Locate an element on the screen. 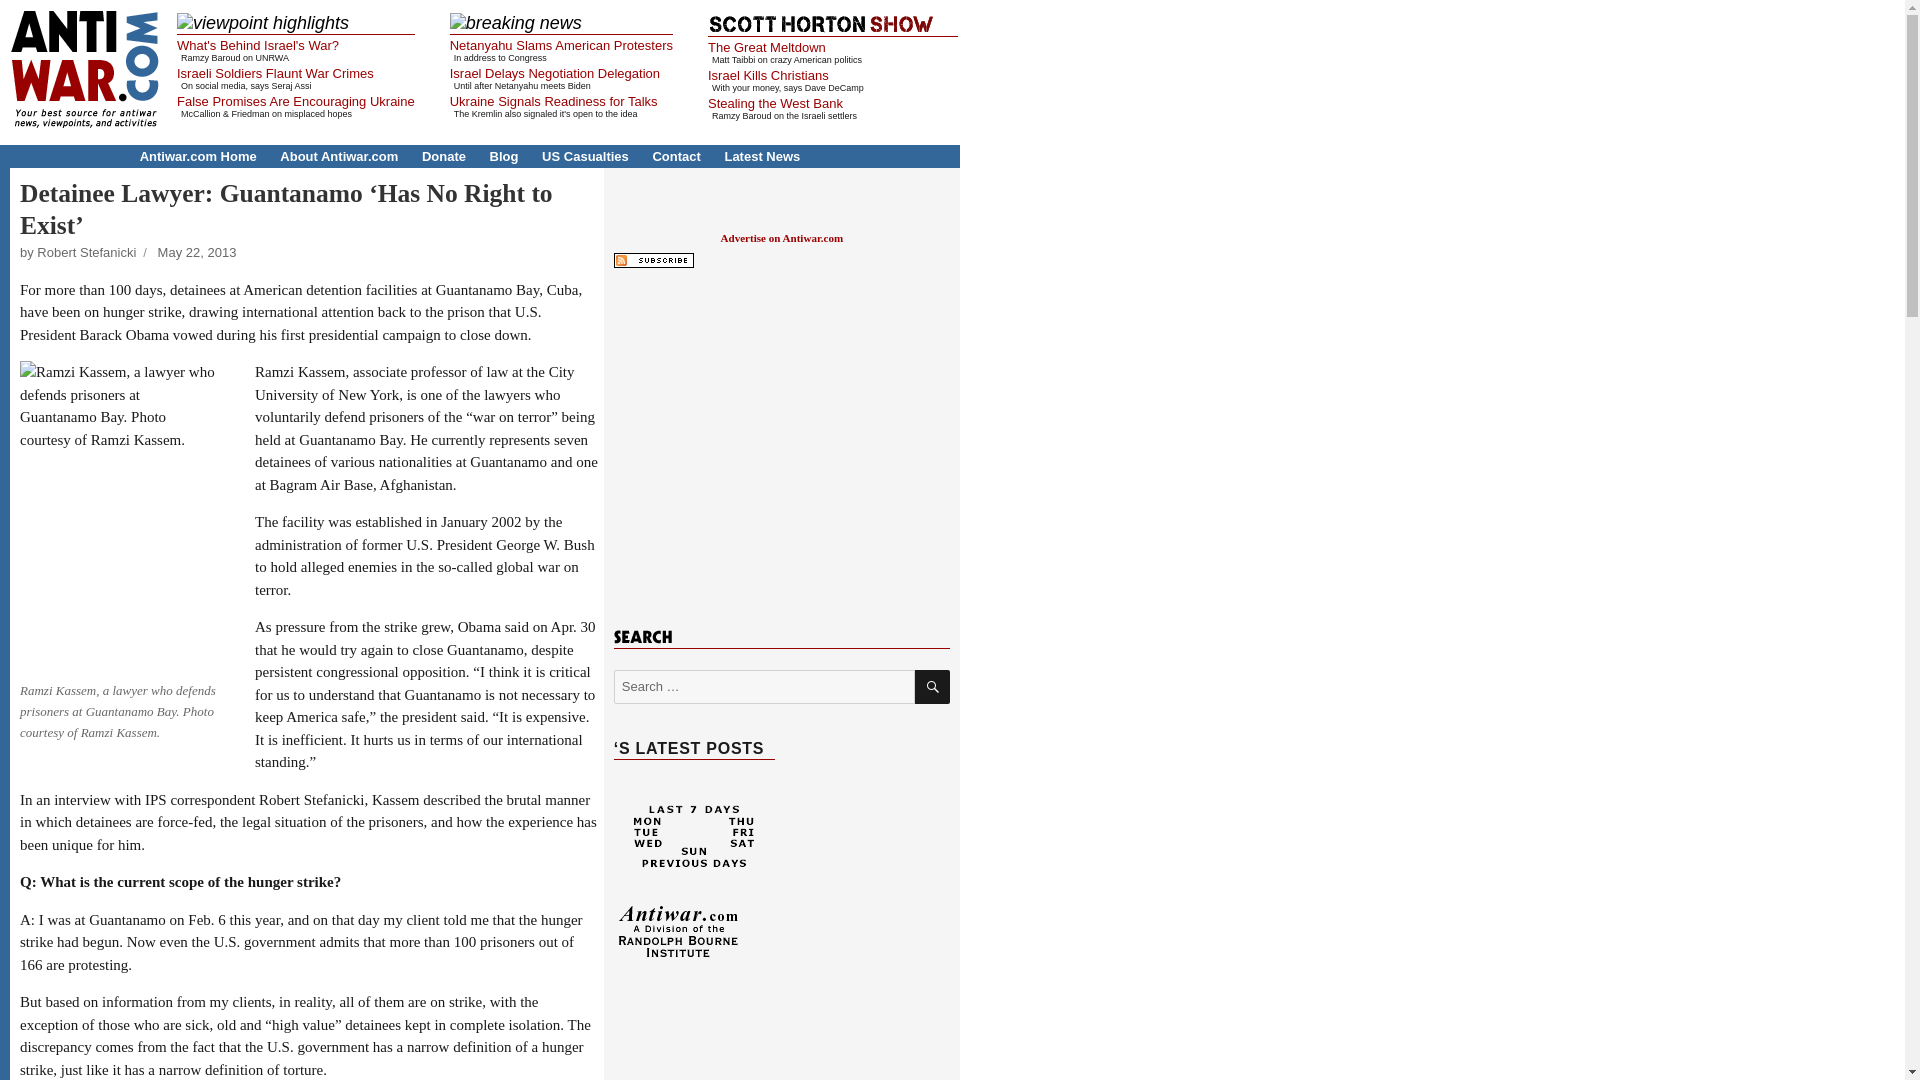 The image size is (1920, 1080). Donate is located at coordinates (444, 156).